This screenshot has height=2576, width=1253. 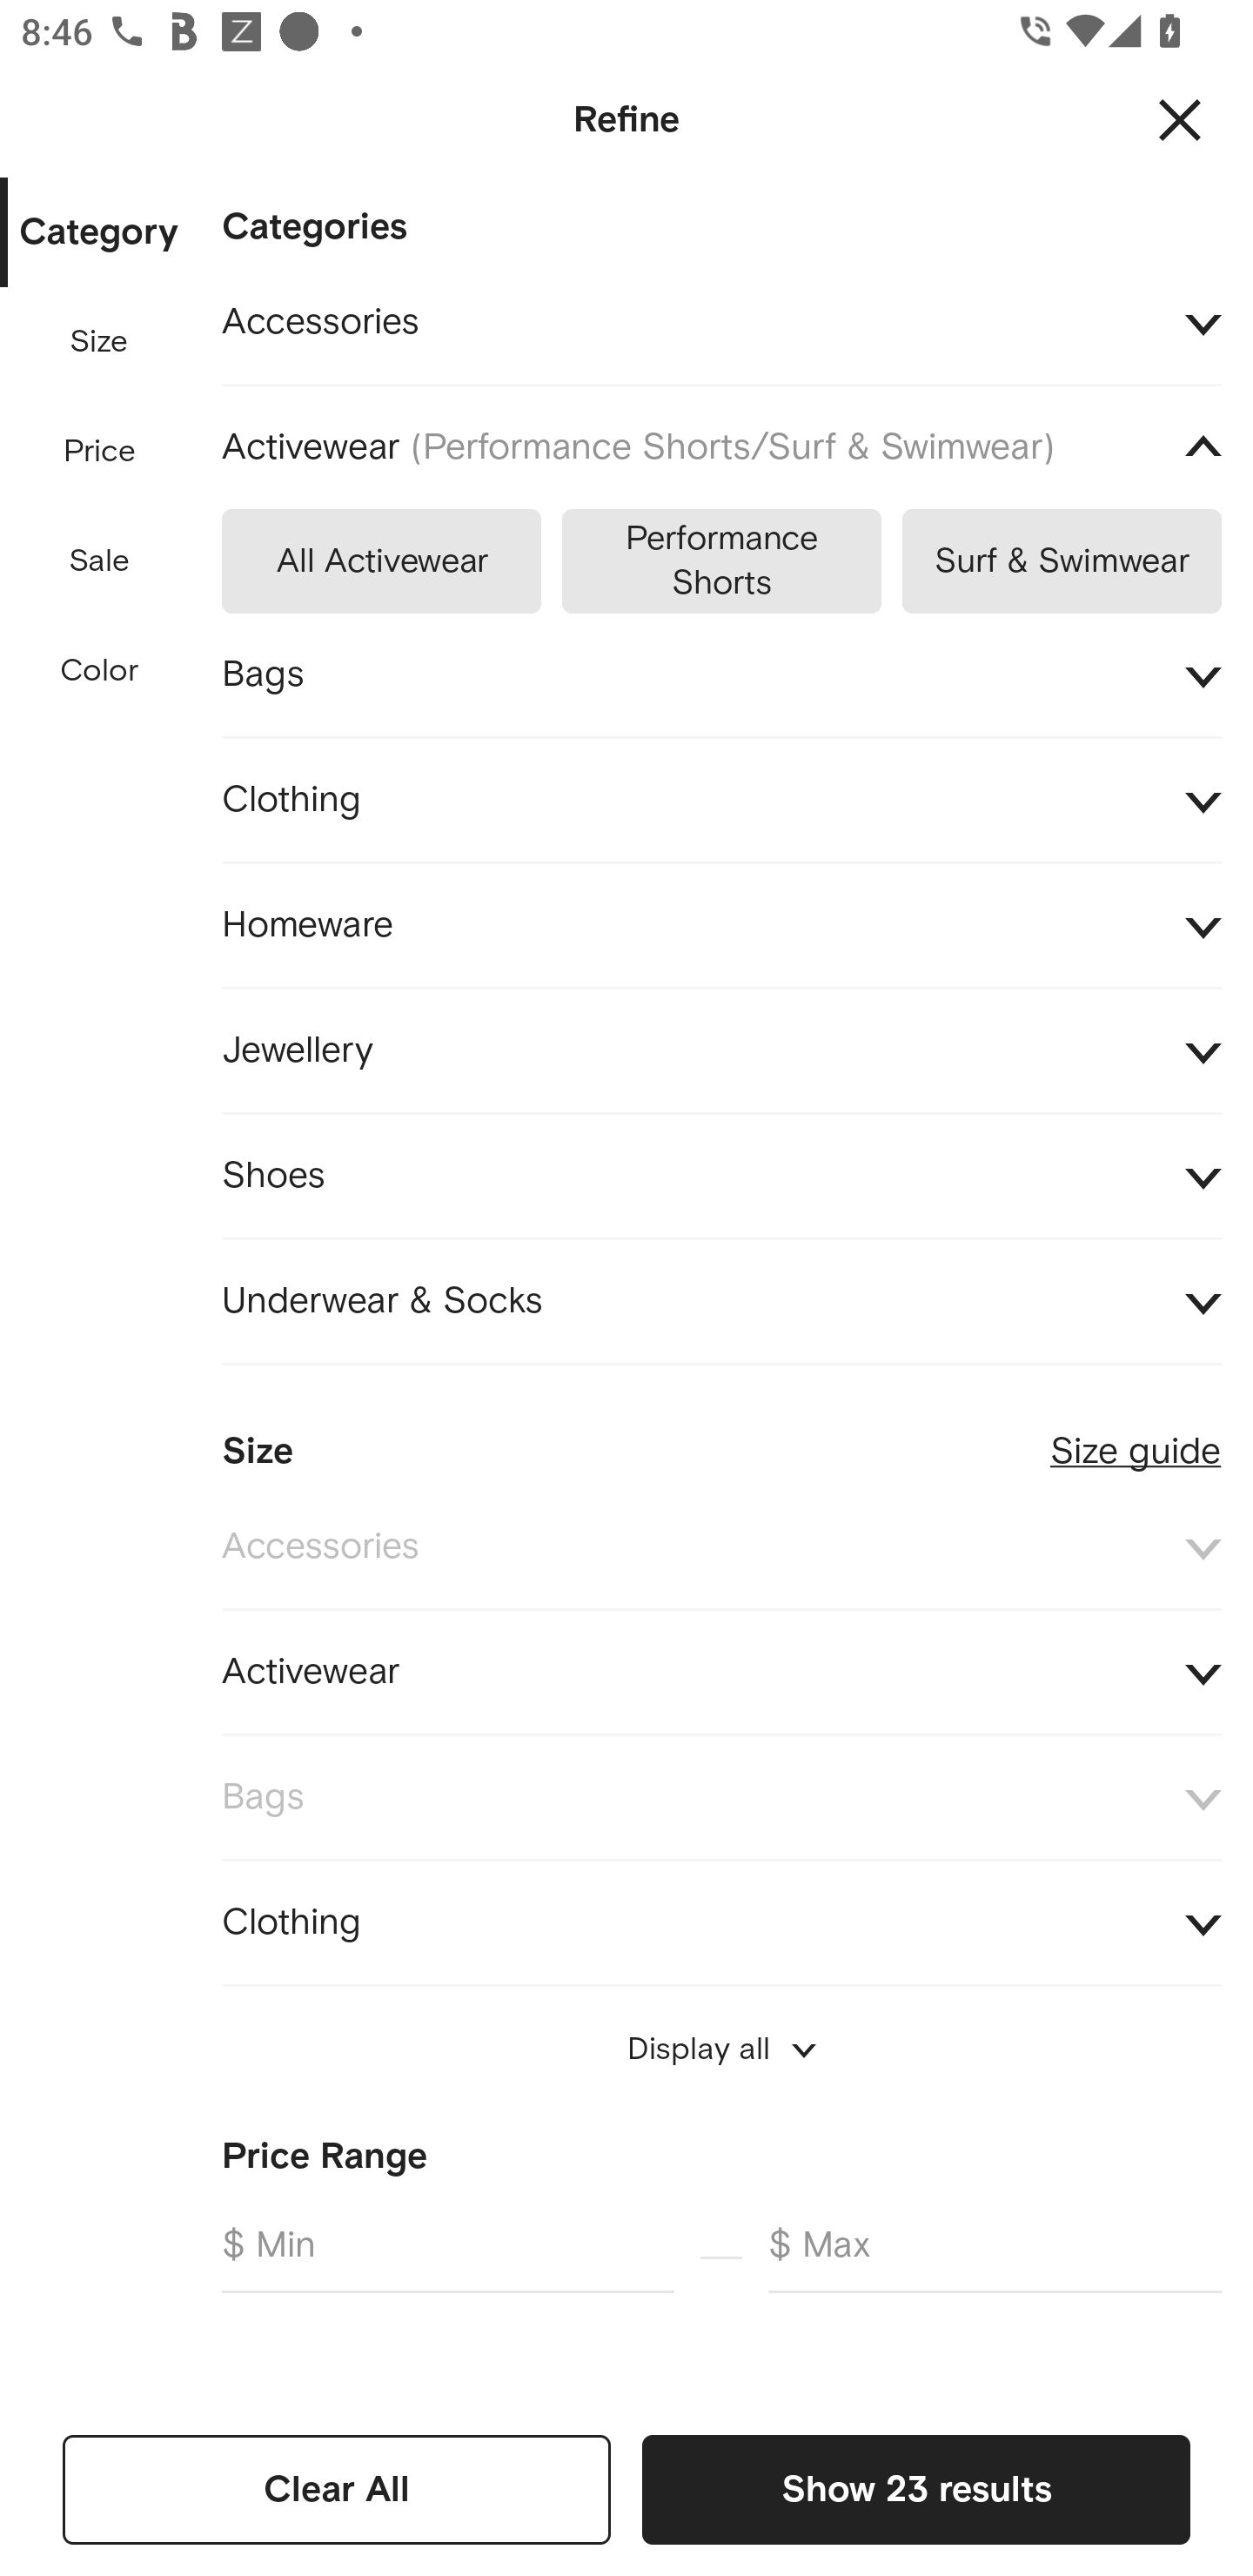 What do you see at coordinates (721, 799) in the screenshot?
I see `Clothing` at bounding box center [721, 799].